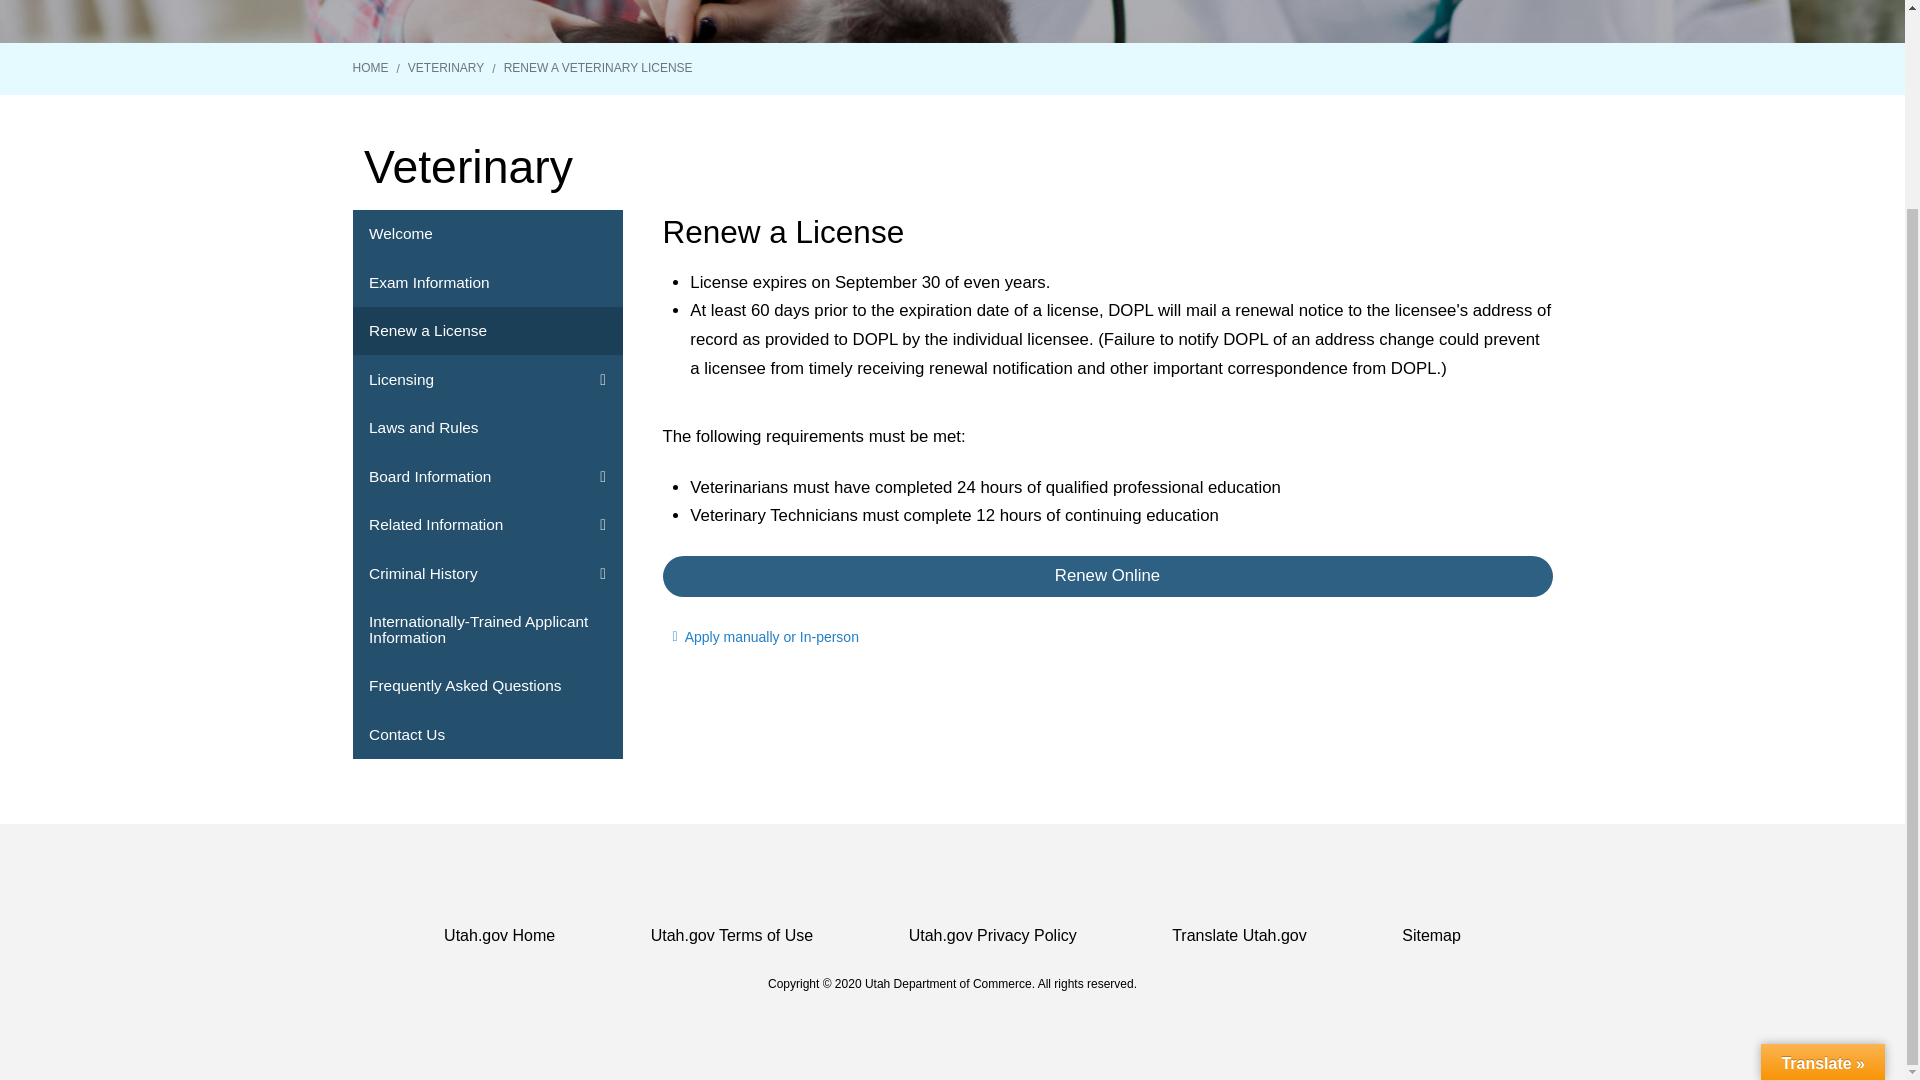 The width and height of the screenshot is (1920, 1080). Describe the element at coordinates (486, 234) in the screenshot. I see `Welcome` at that location.